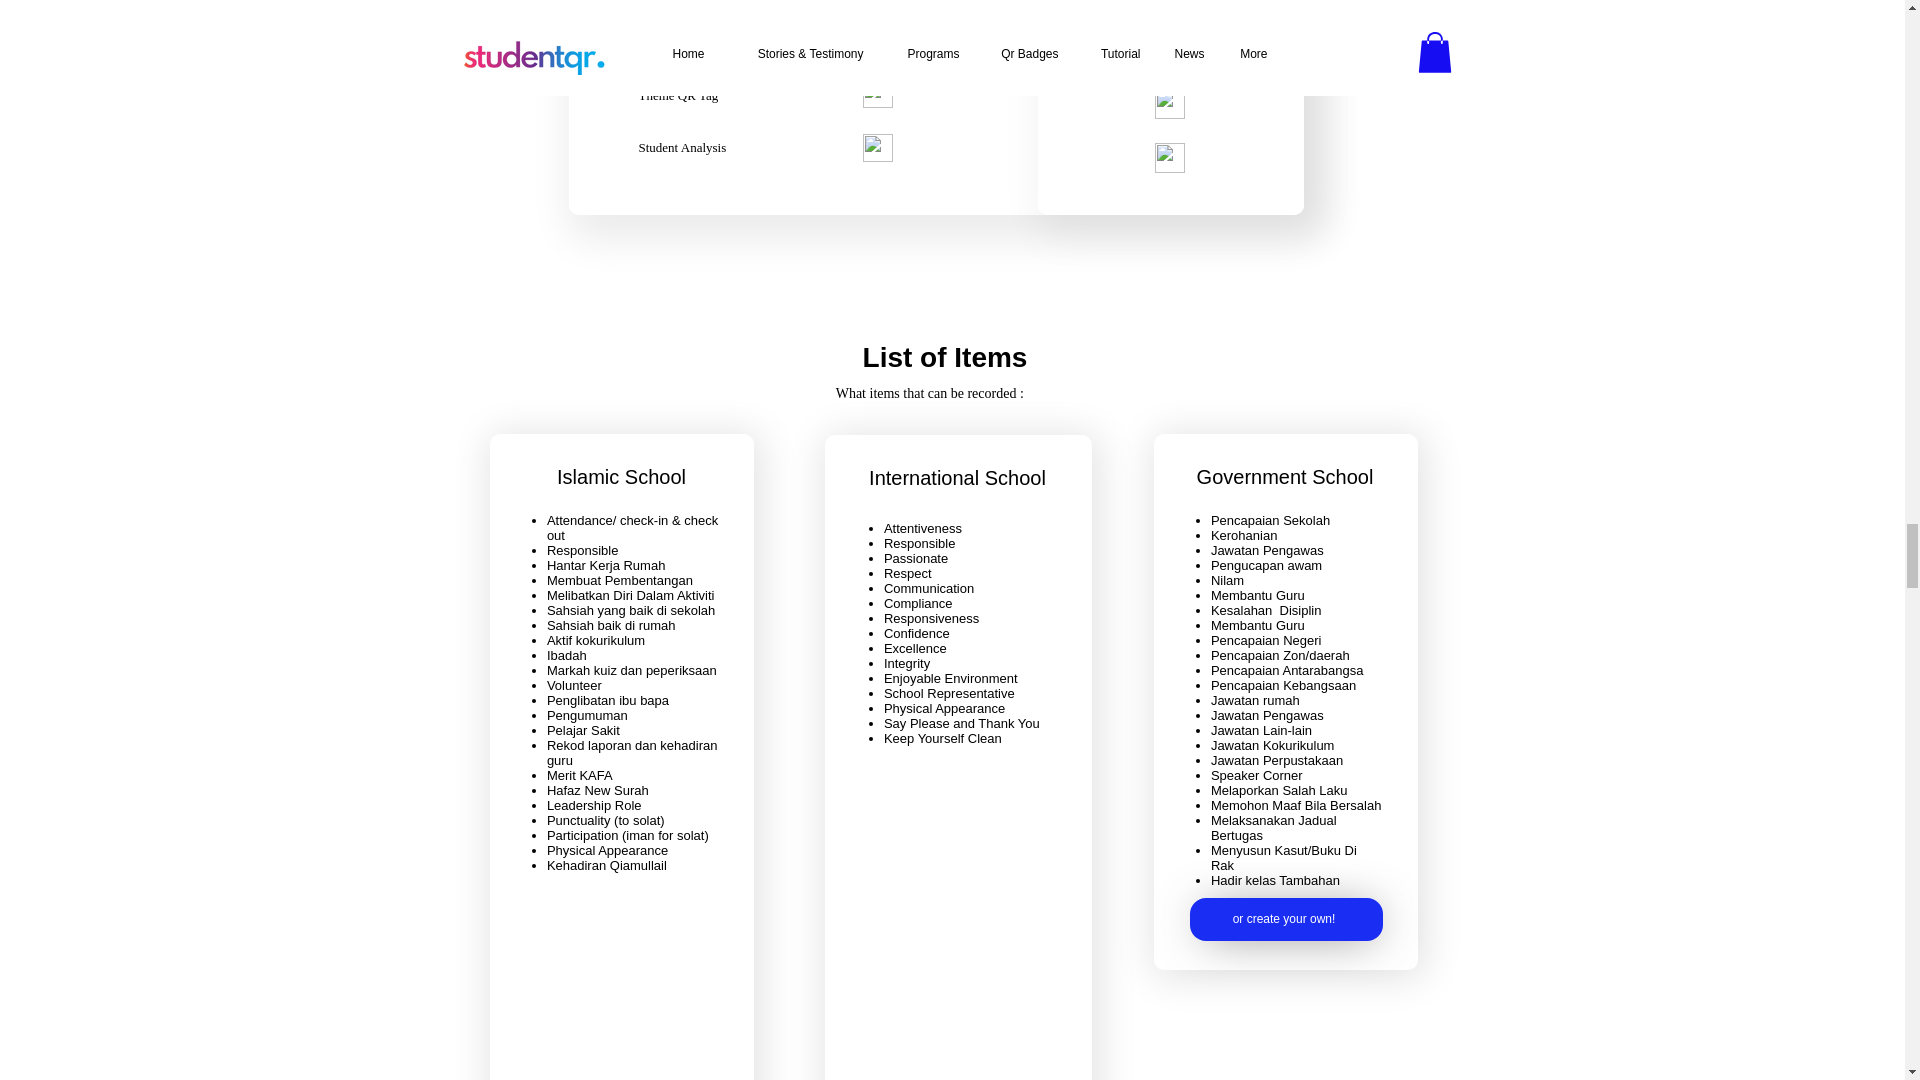  I want to click on or create your own!, so click(1286, 918).